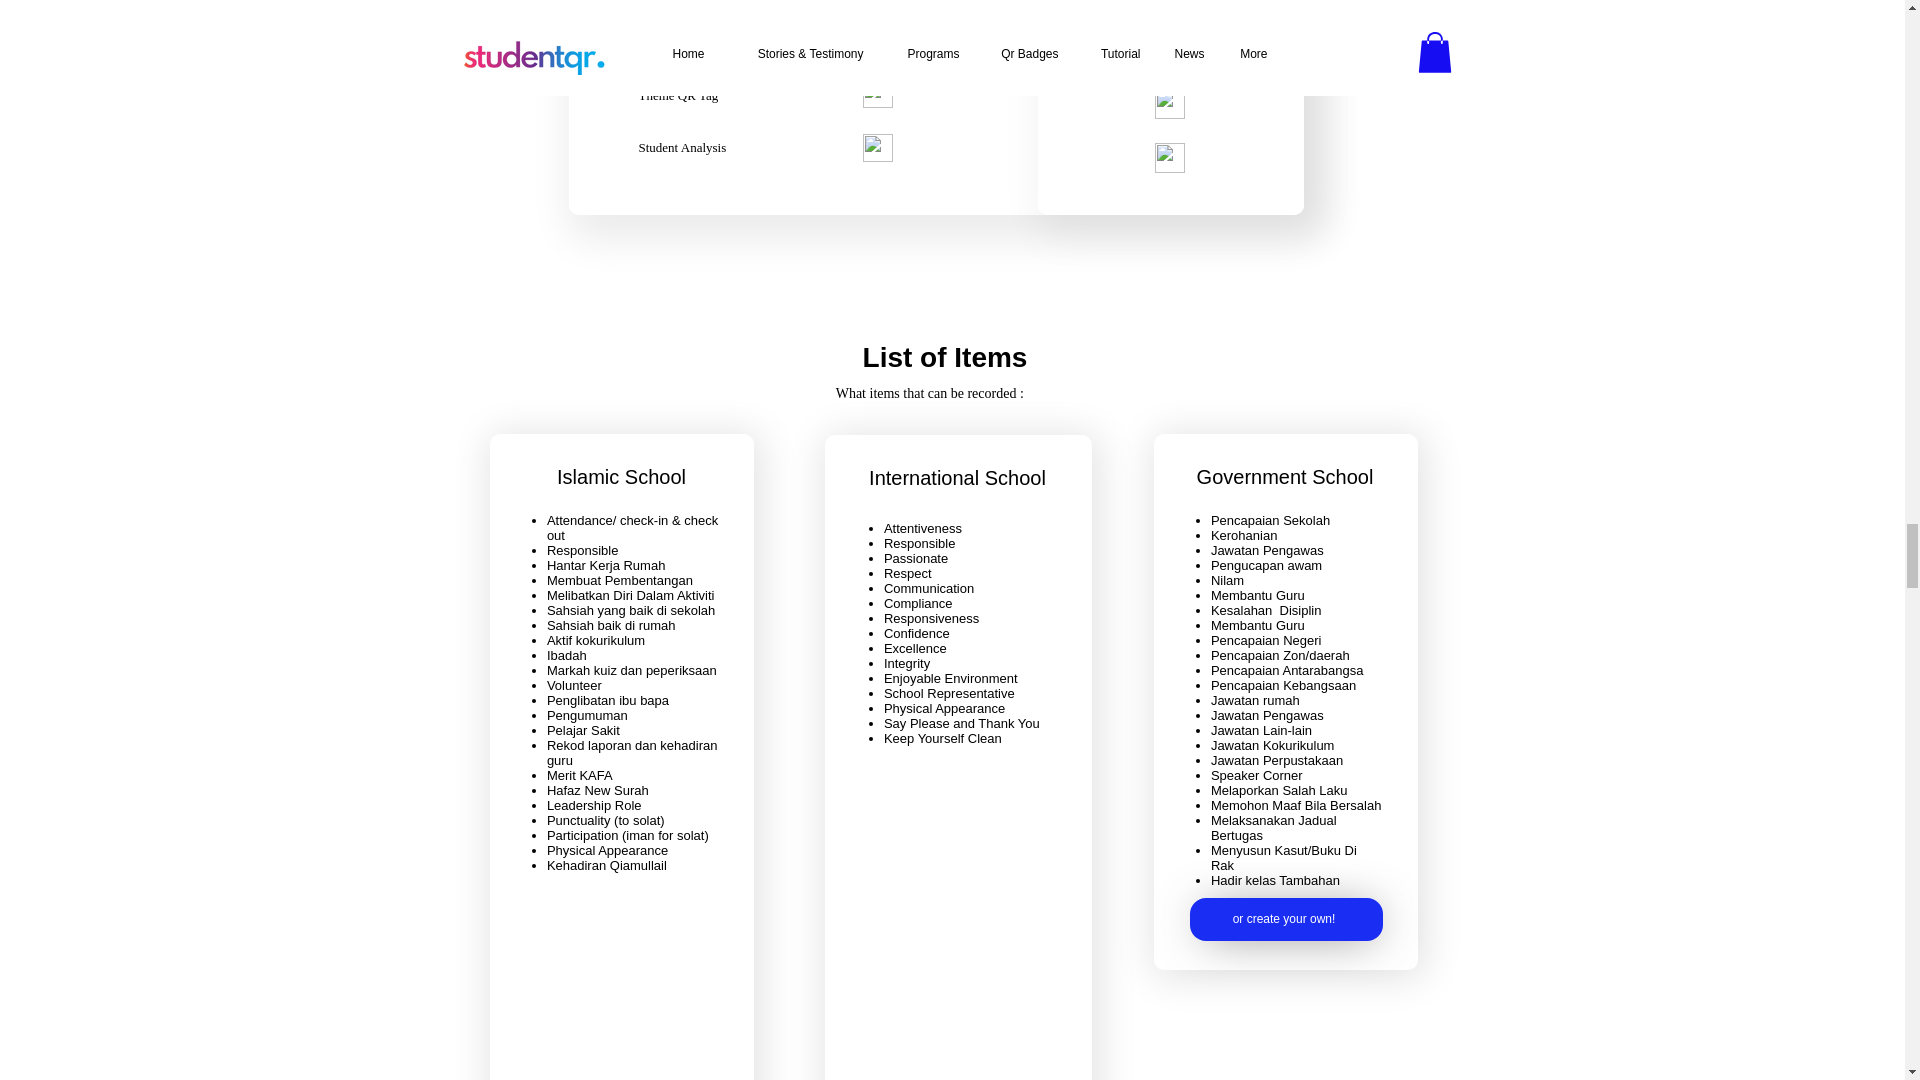  I want to click on or create your own!, so click(1286, 918).